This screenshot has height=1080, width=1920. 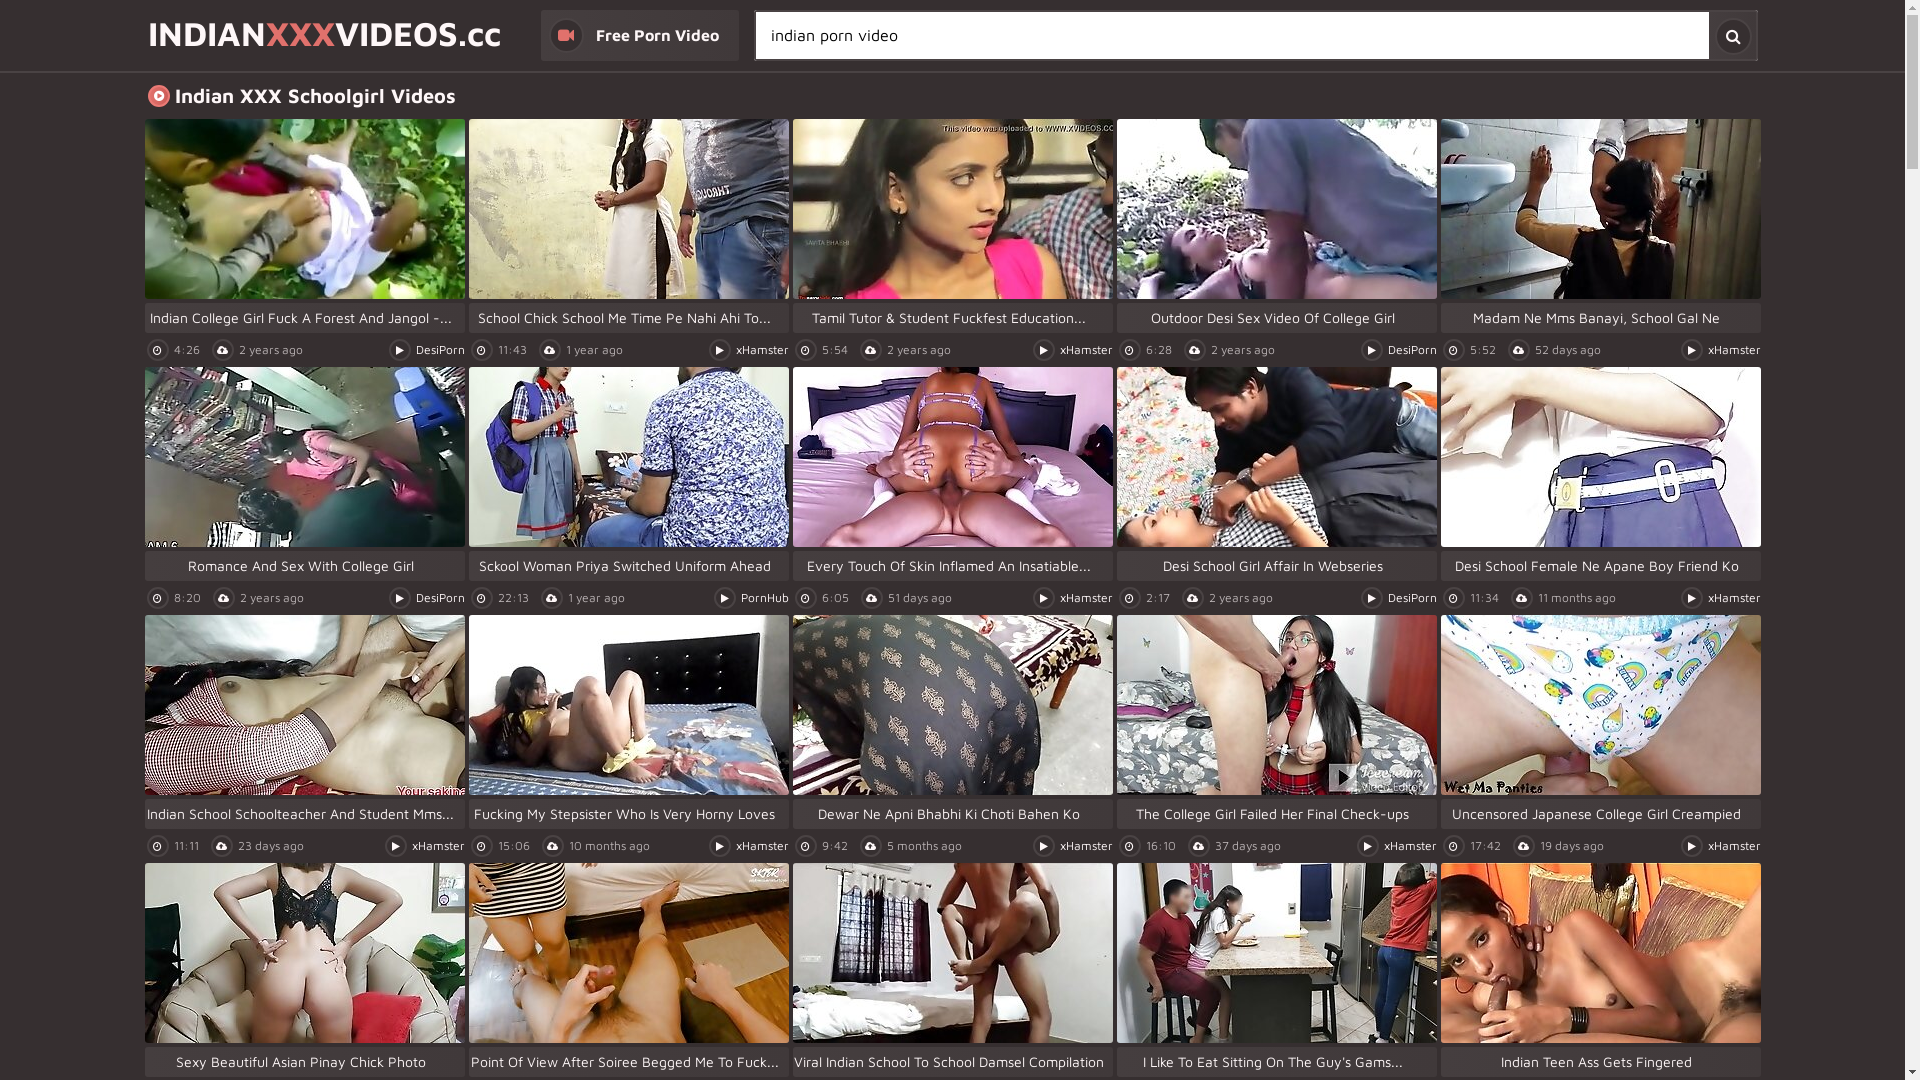 What do you see at coordinates (1410, 846) in the screenshot?
I see `xHamster` at bounding box center [1410, 846].